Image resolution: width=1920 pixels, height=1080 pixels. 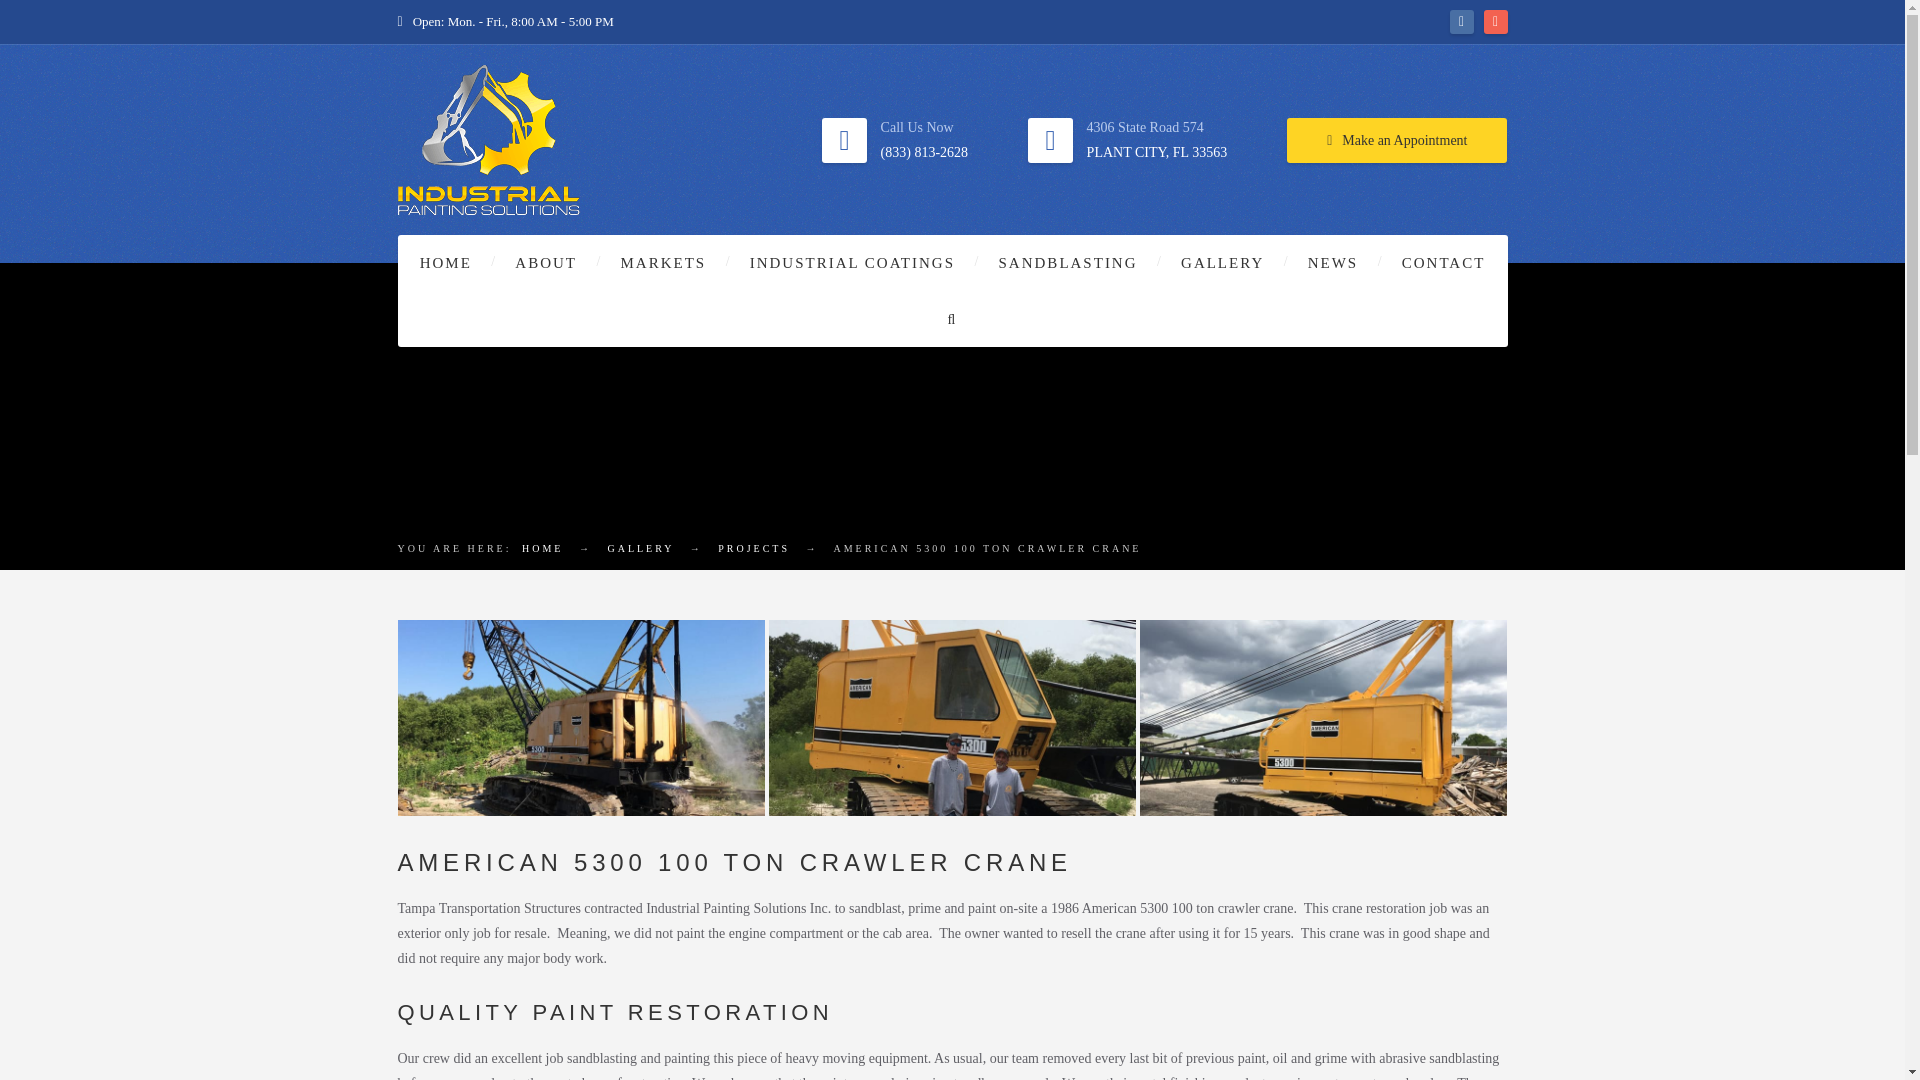 What do you see at coordinates (1222, 262) in the screenshot?
I see `GALLERY` at bounding box center [1222, 262].